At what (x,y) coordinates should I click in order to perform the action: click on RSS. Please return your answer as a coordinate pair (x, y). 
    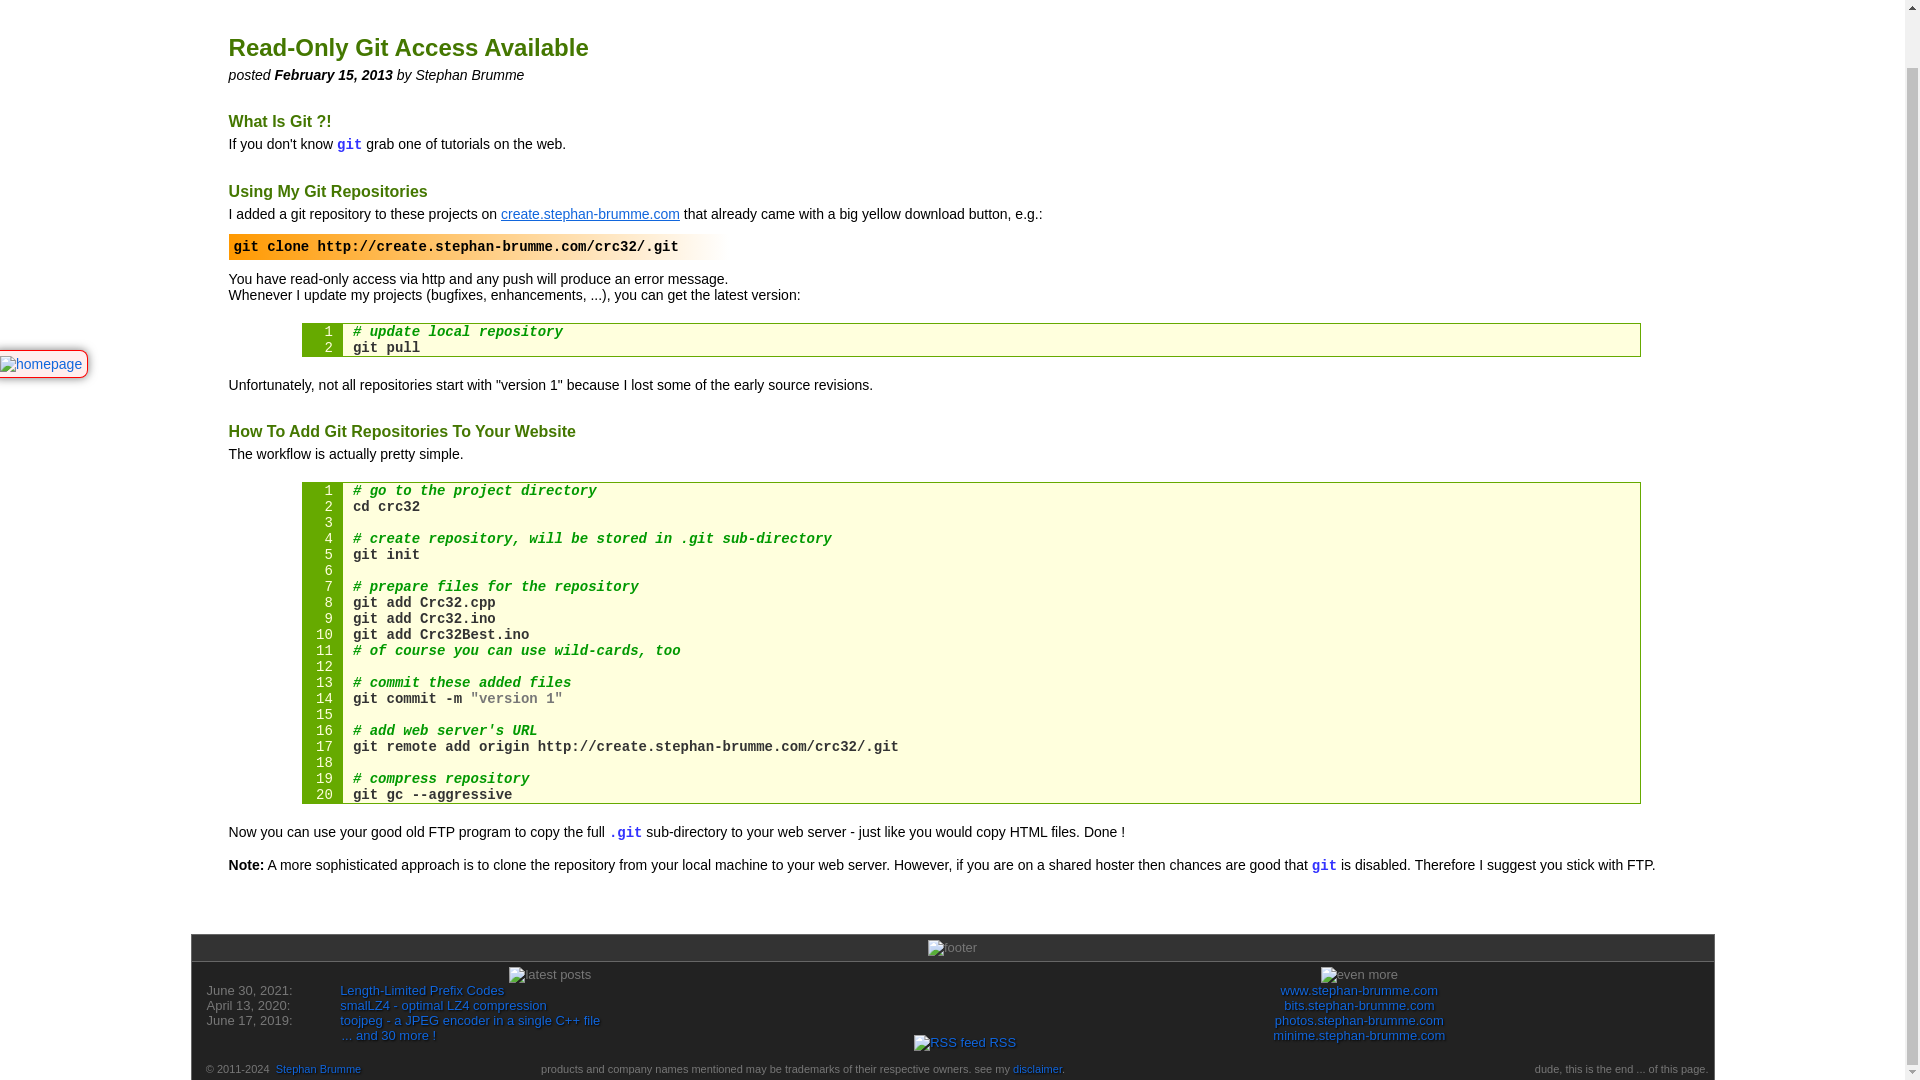
    Looking at the image, I should click on (964, 1042).